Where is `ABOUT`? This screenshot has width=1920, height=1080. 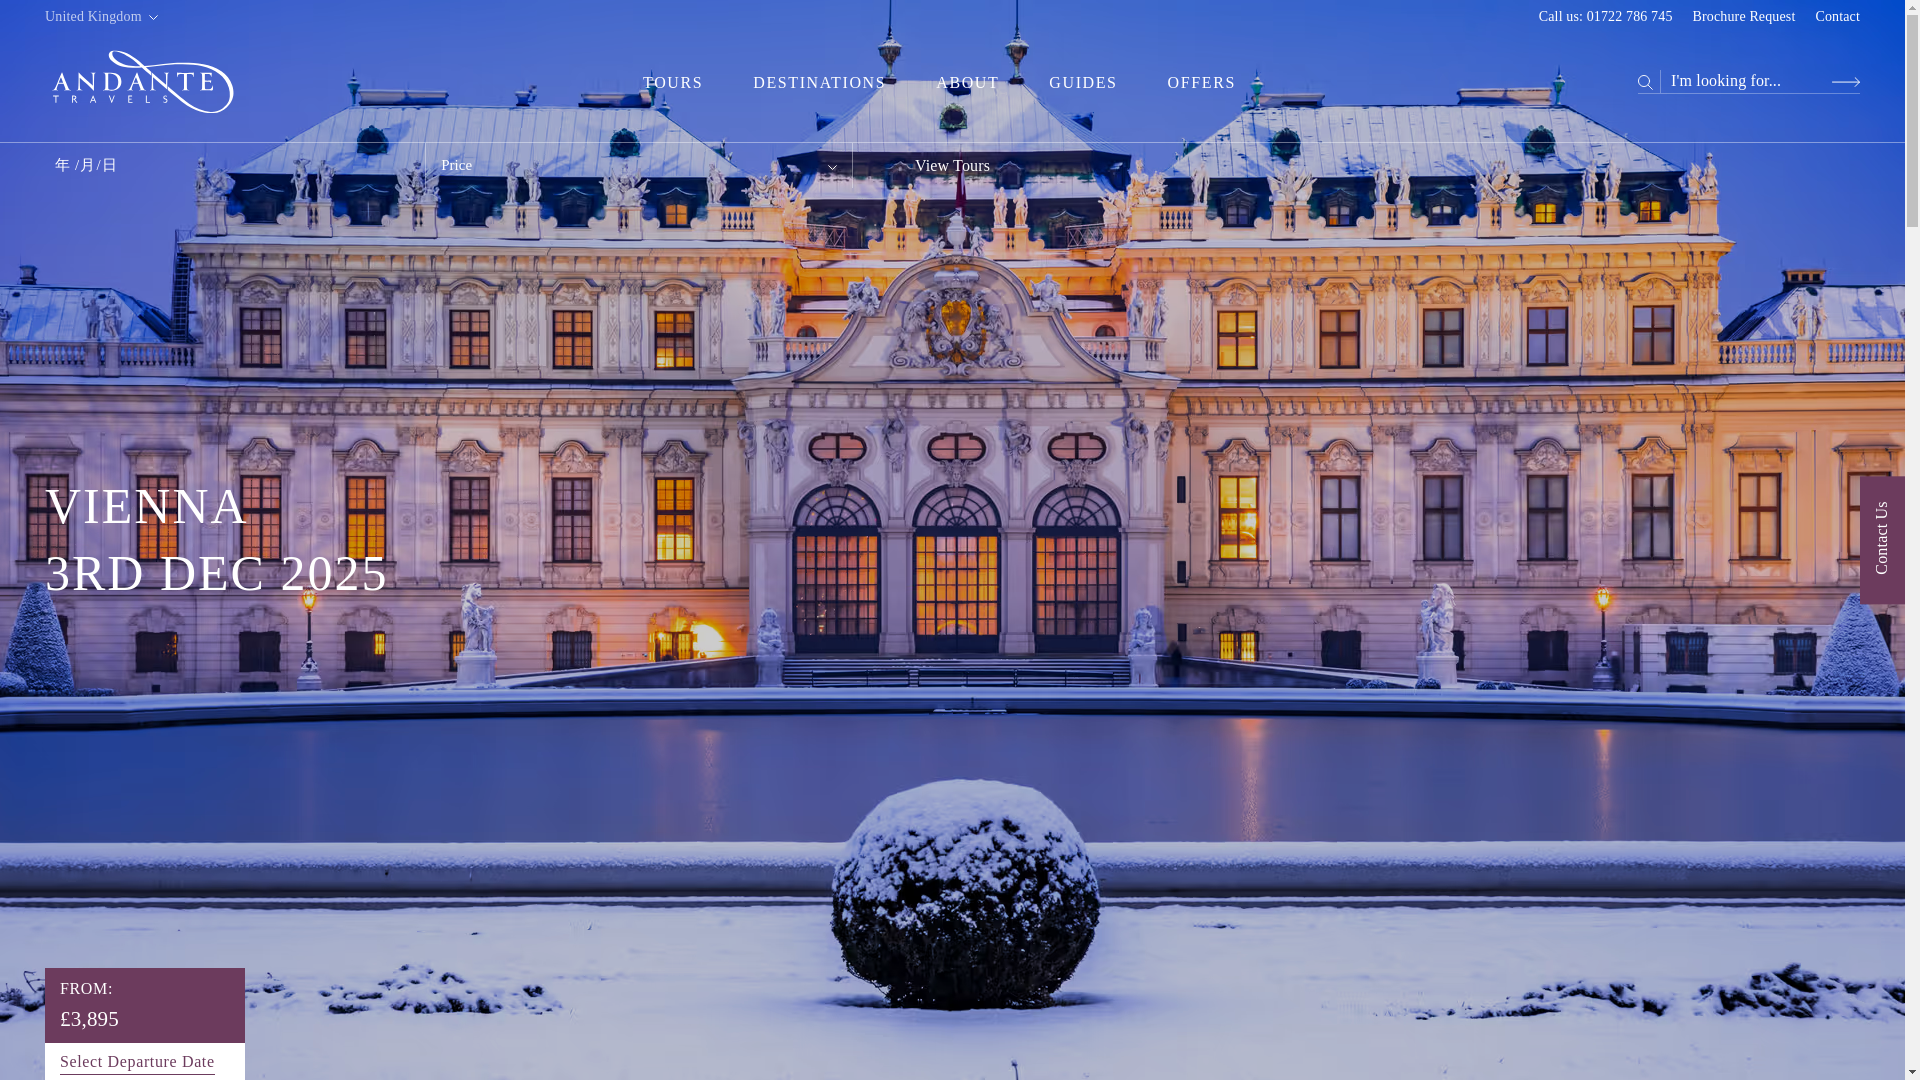 ABOUT is located at coordinates (967, 82).